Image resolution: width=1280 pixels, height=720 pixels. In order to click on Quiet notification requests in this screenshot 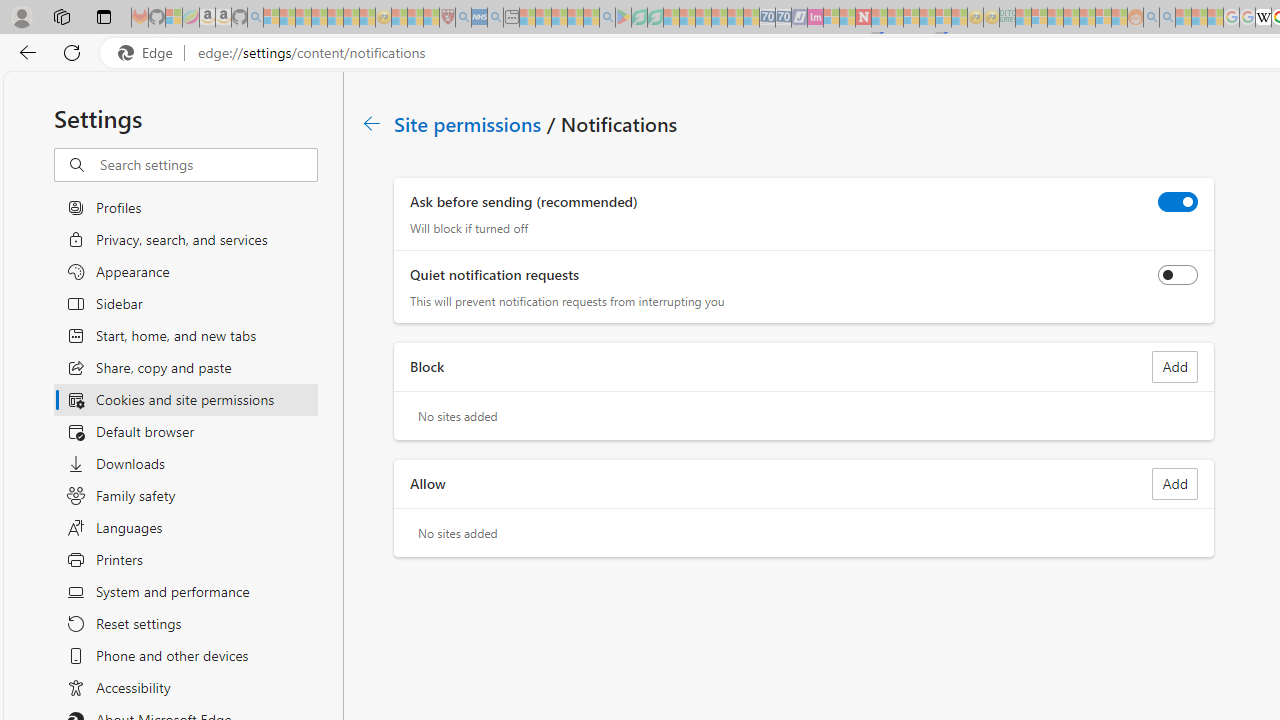, I will do `click(1178, 274)`.